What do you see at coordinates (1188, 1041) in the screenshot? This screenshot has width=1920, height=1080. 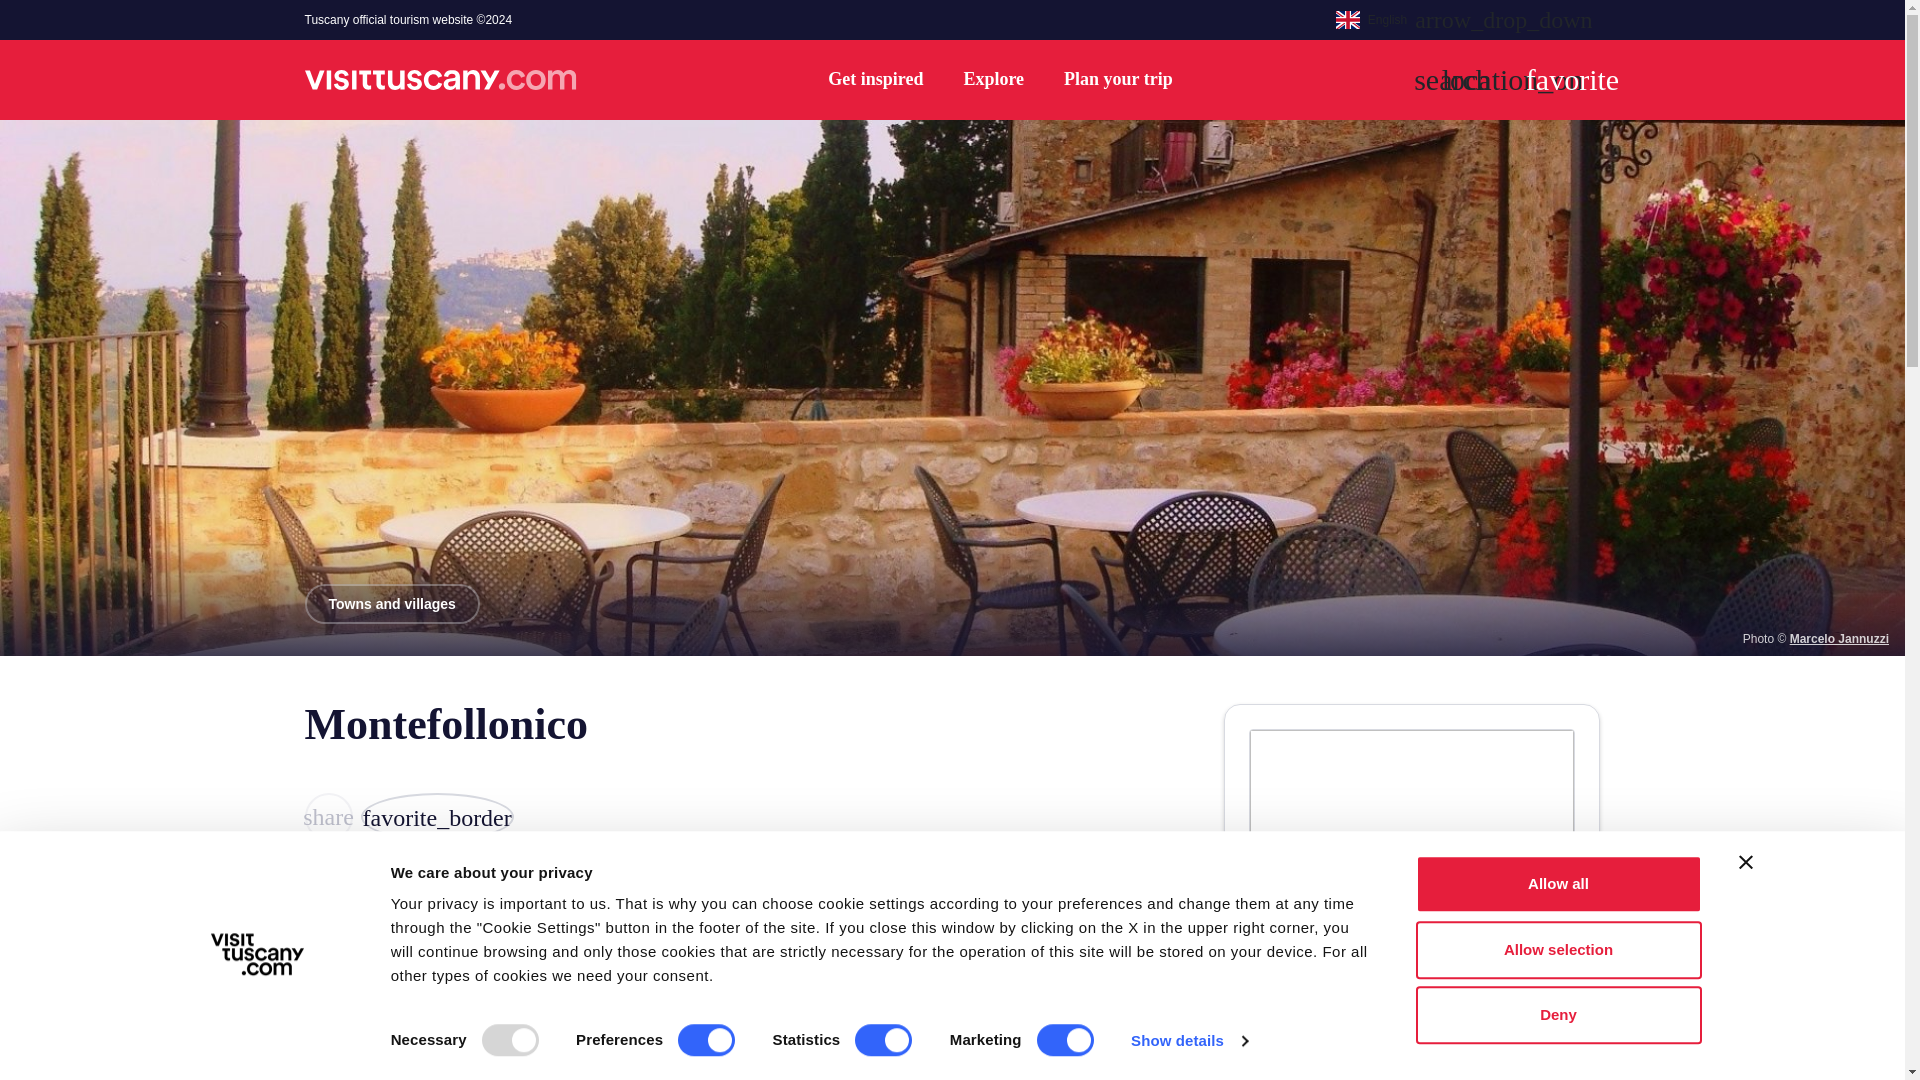 I see `Show details` at bounding box center [1188, 1041].